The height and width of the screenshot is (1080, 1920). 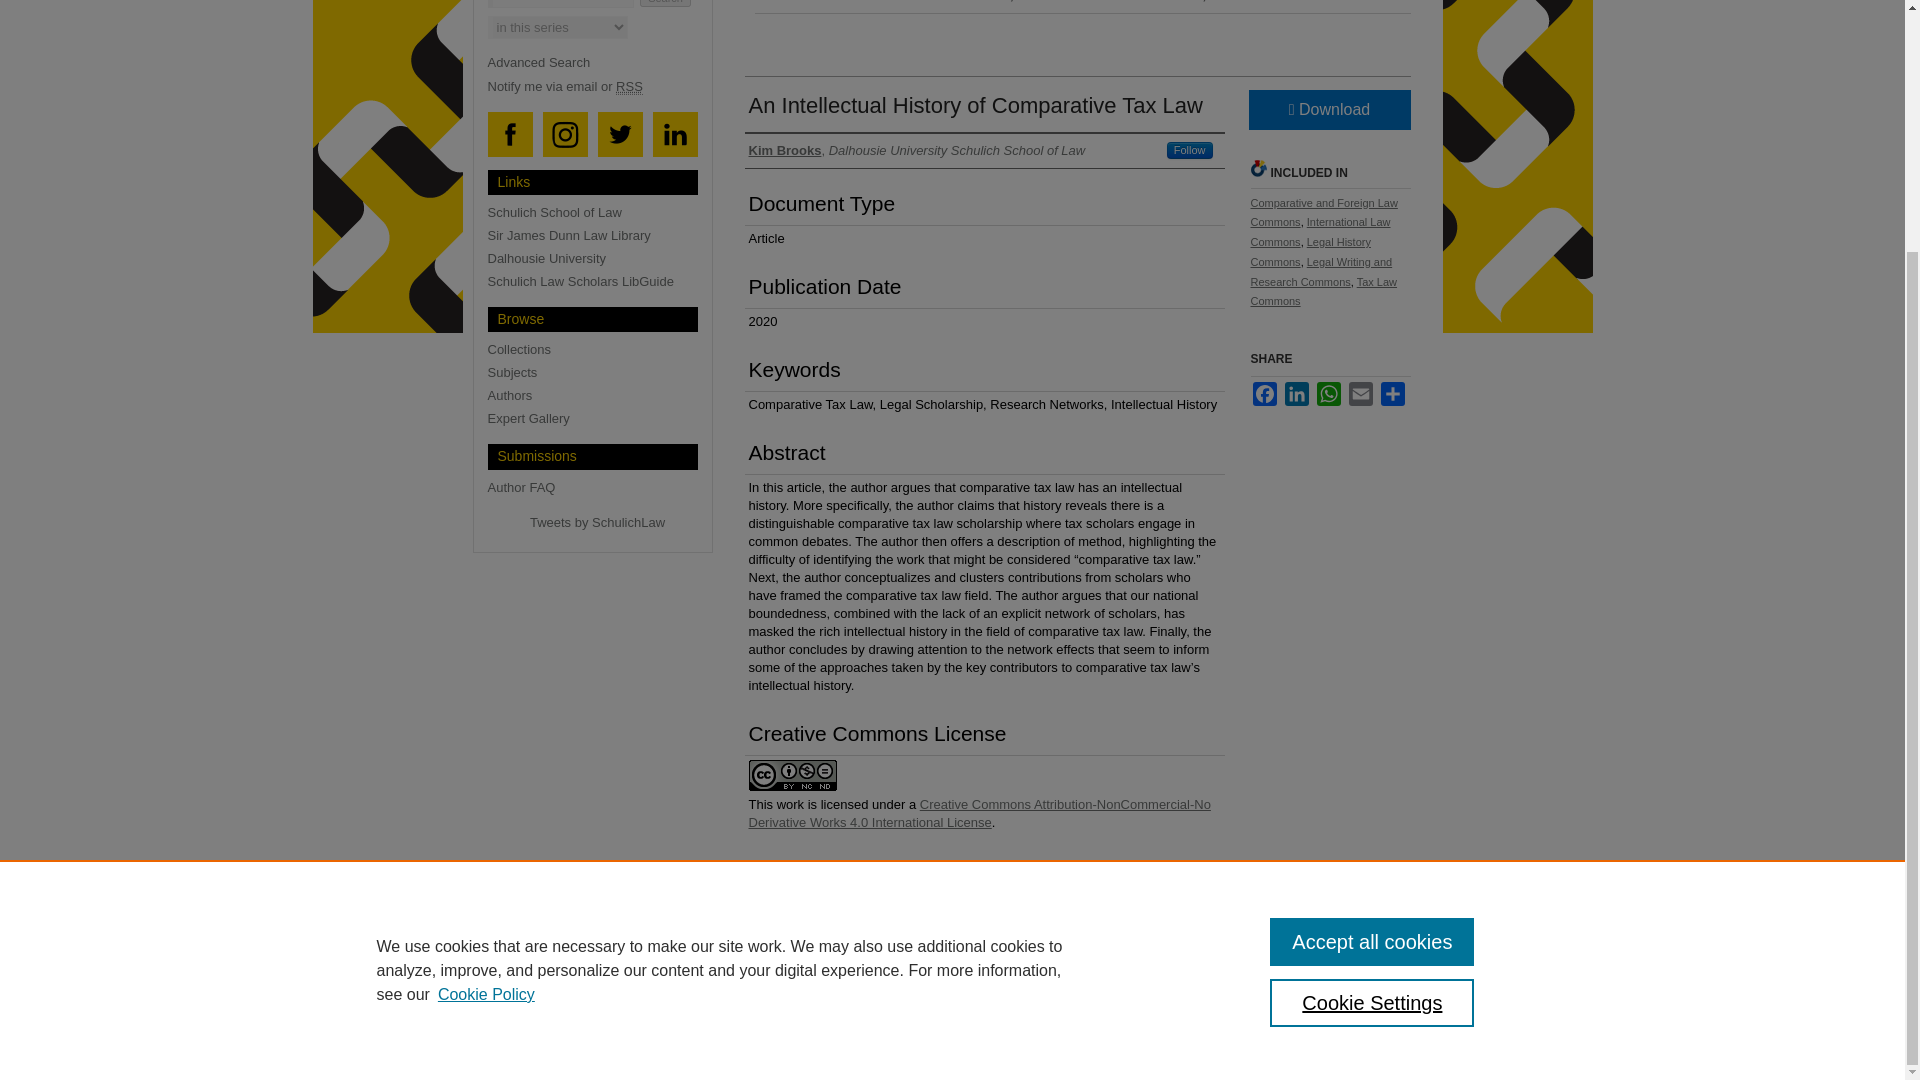 I want to click on Comparative and Foreign Law Commons, so click(x=1323, y=212).